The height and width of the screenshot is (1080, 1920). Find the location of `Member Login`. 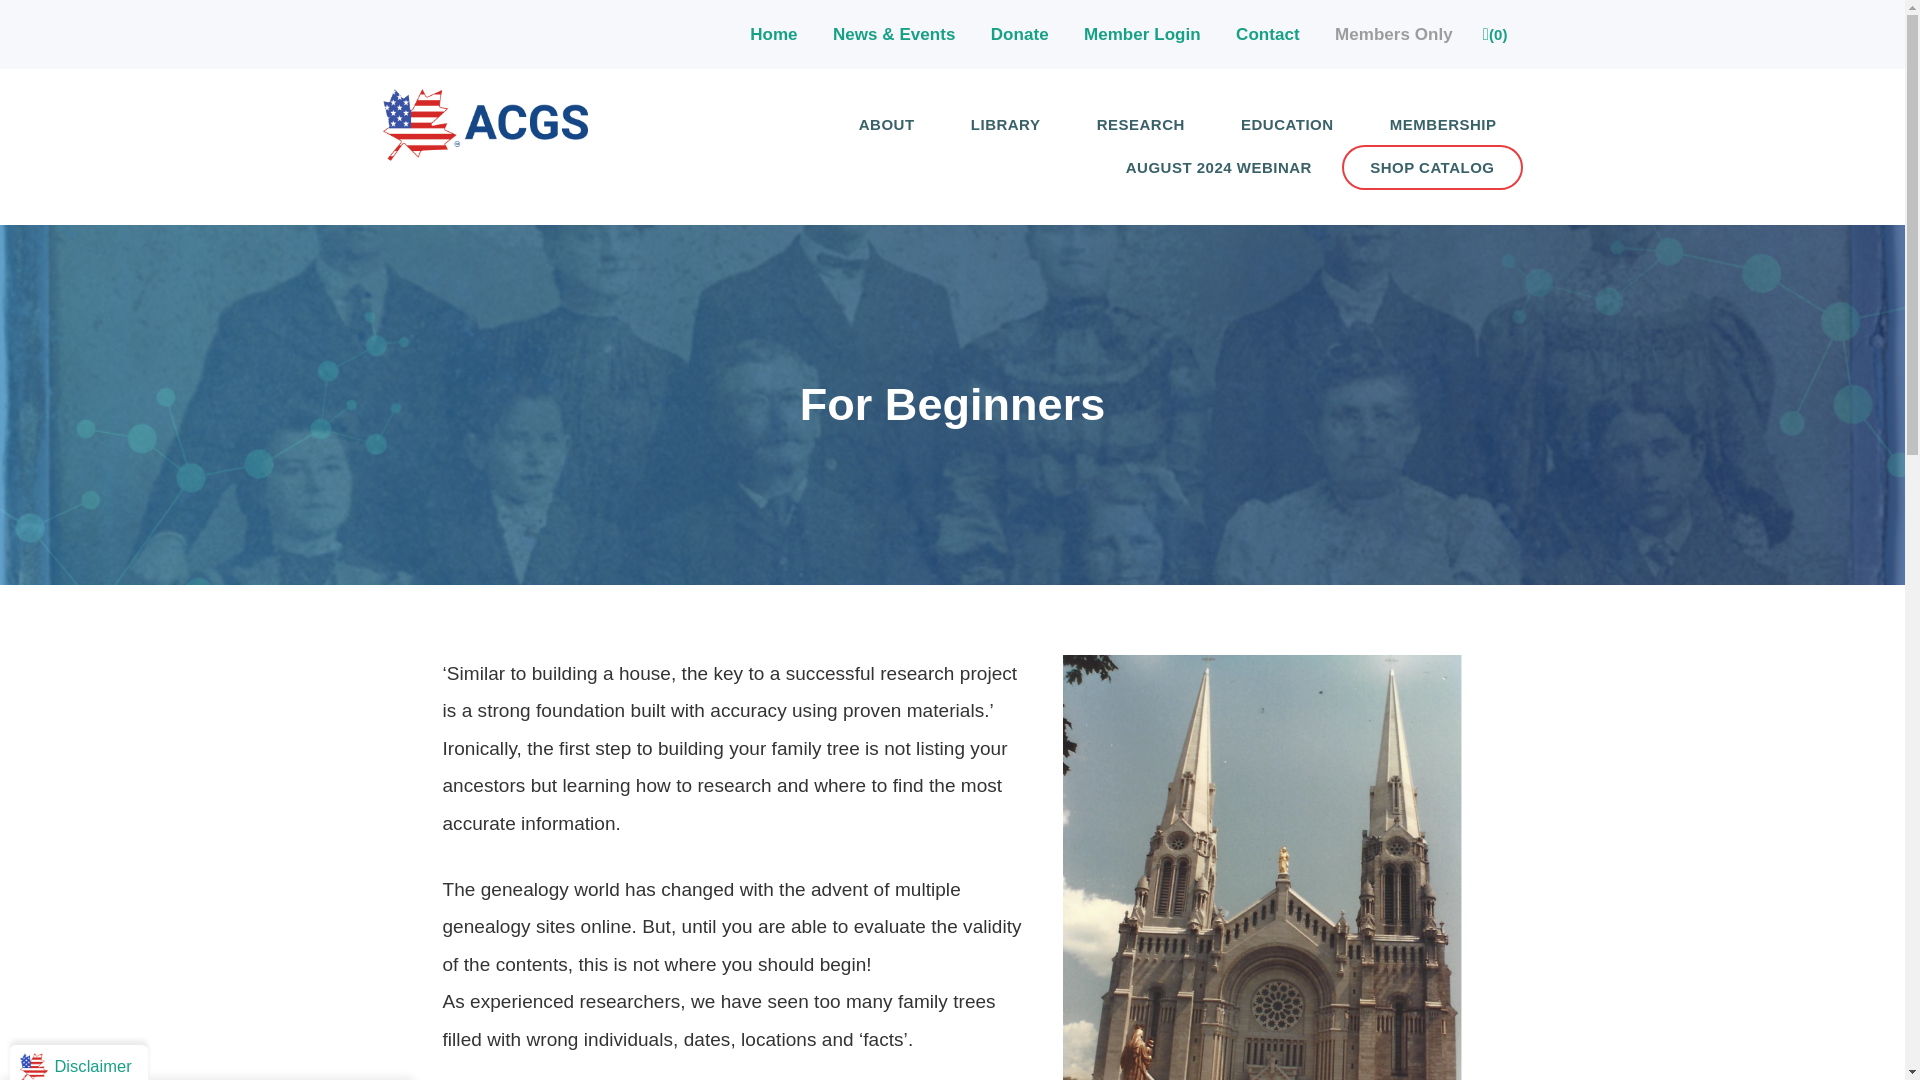

Member Login is located at coordinates (1142, 34).